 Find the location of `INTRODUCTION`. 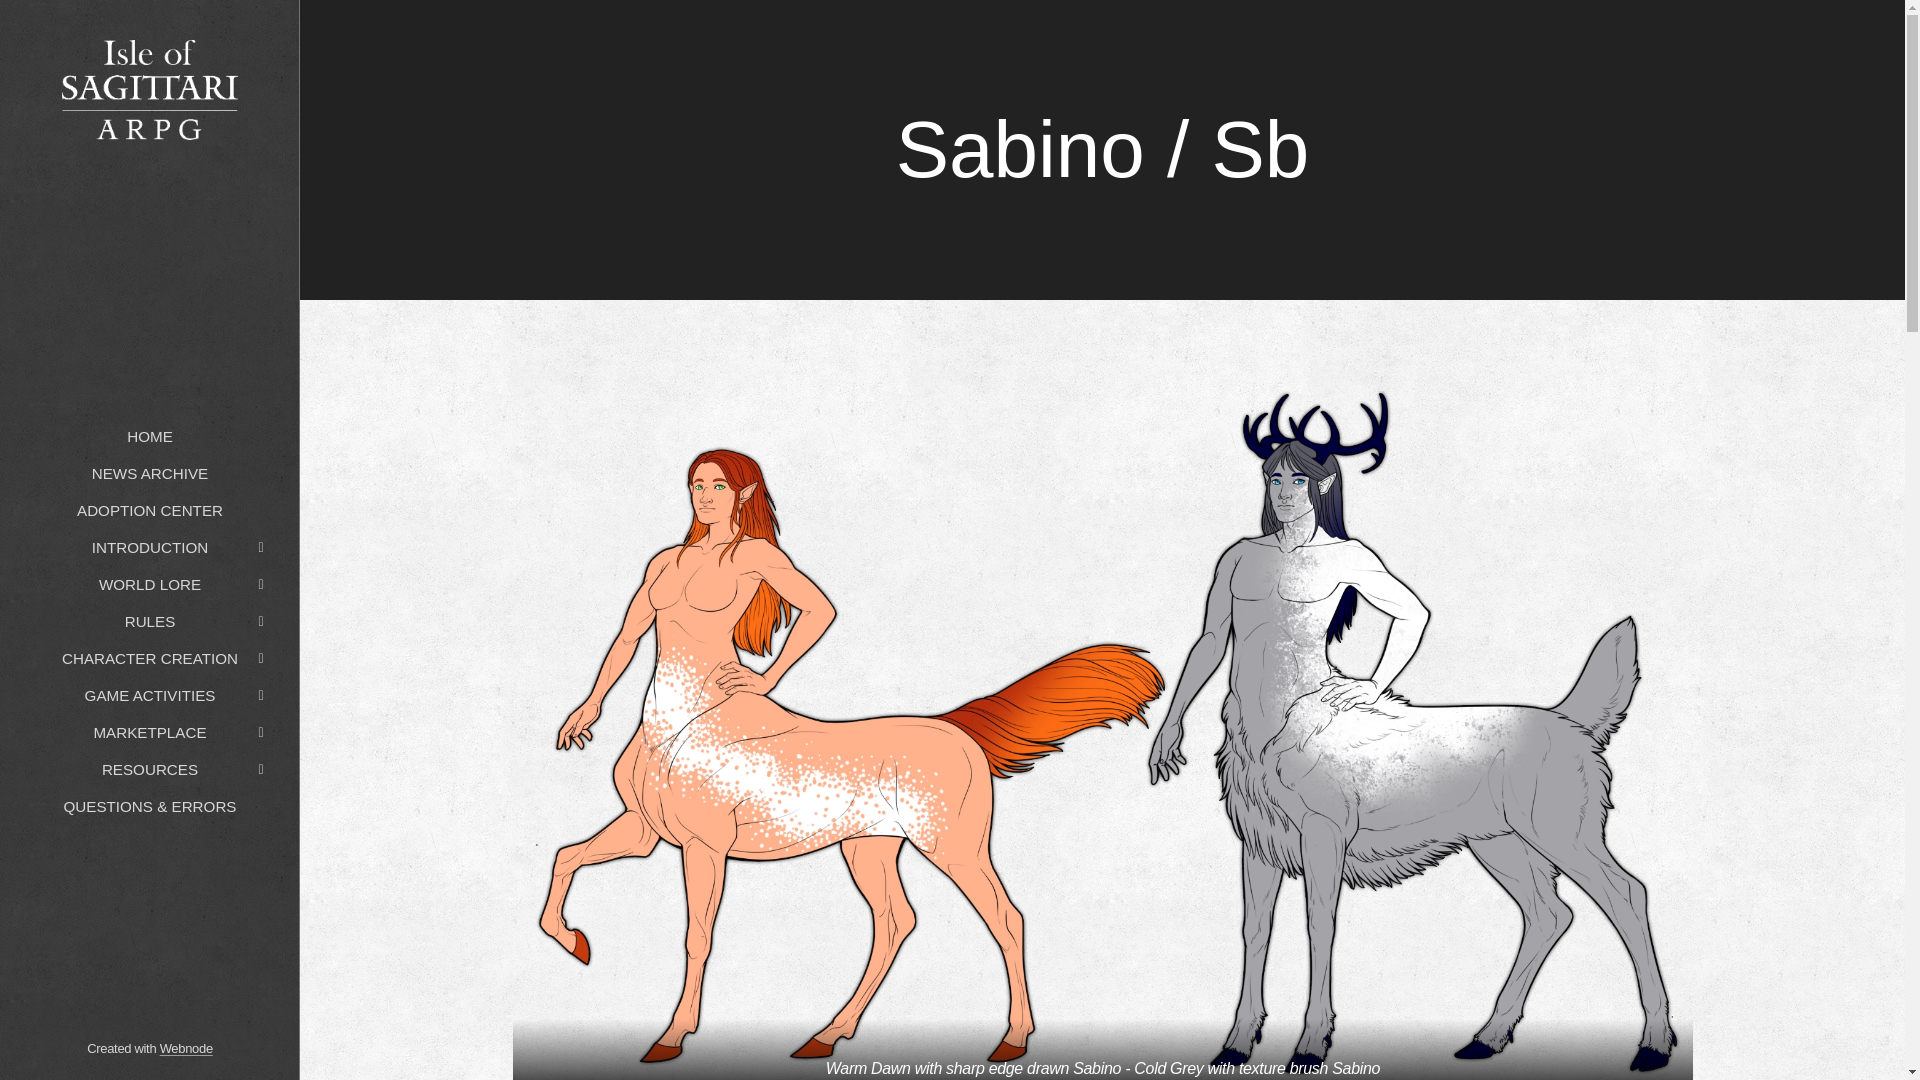

INTRODUCTION is located at coordinates (149, 547).